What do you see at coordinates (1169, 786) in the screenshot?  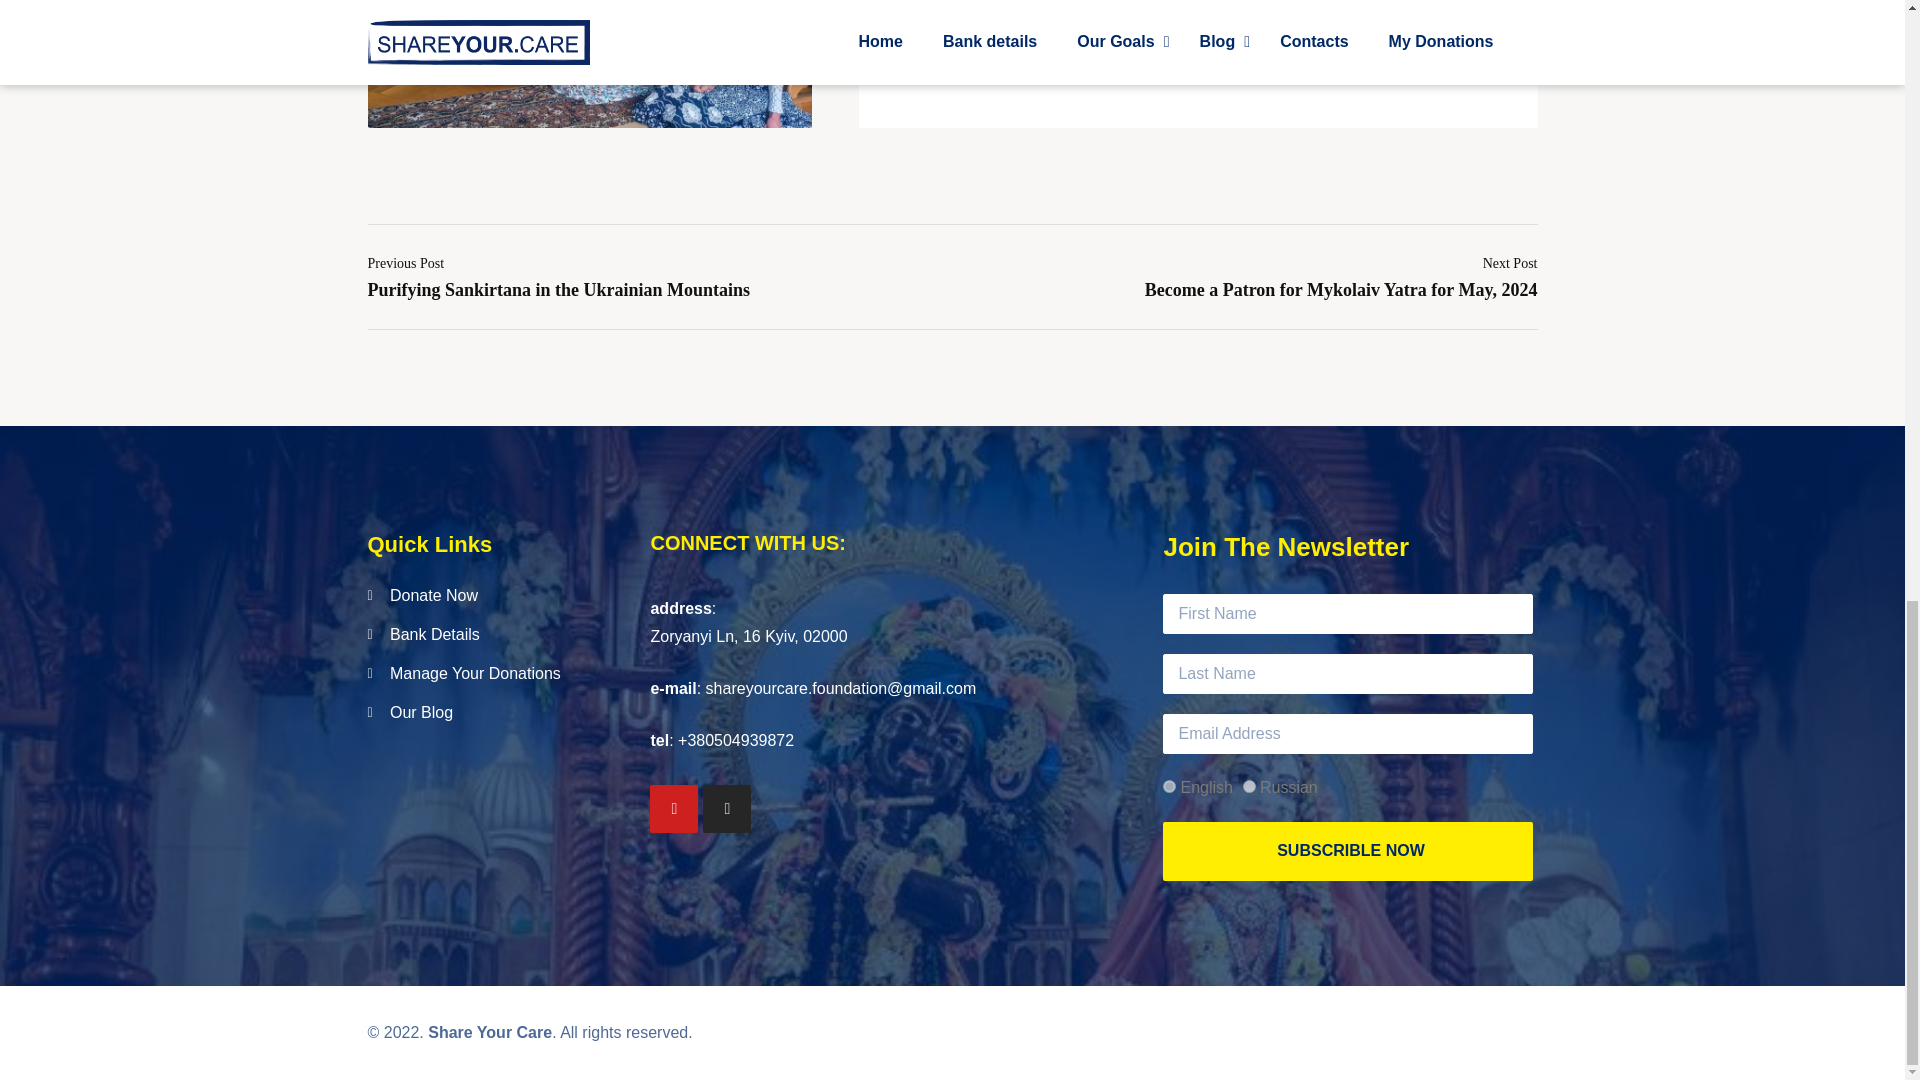 I see `English` at bounding box center [1169, 786].